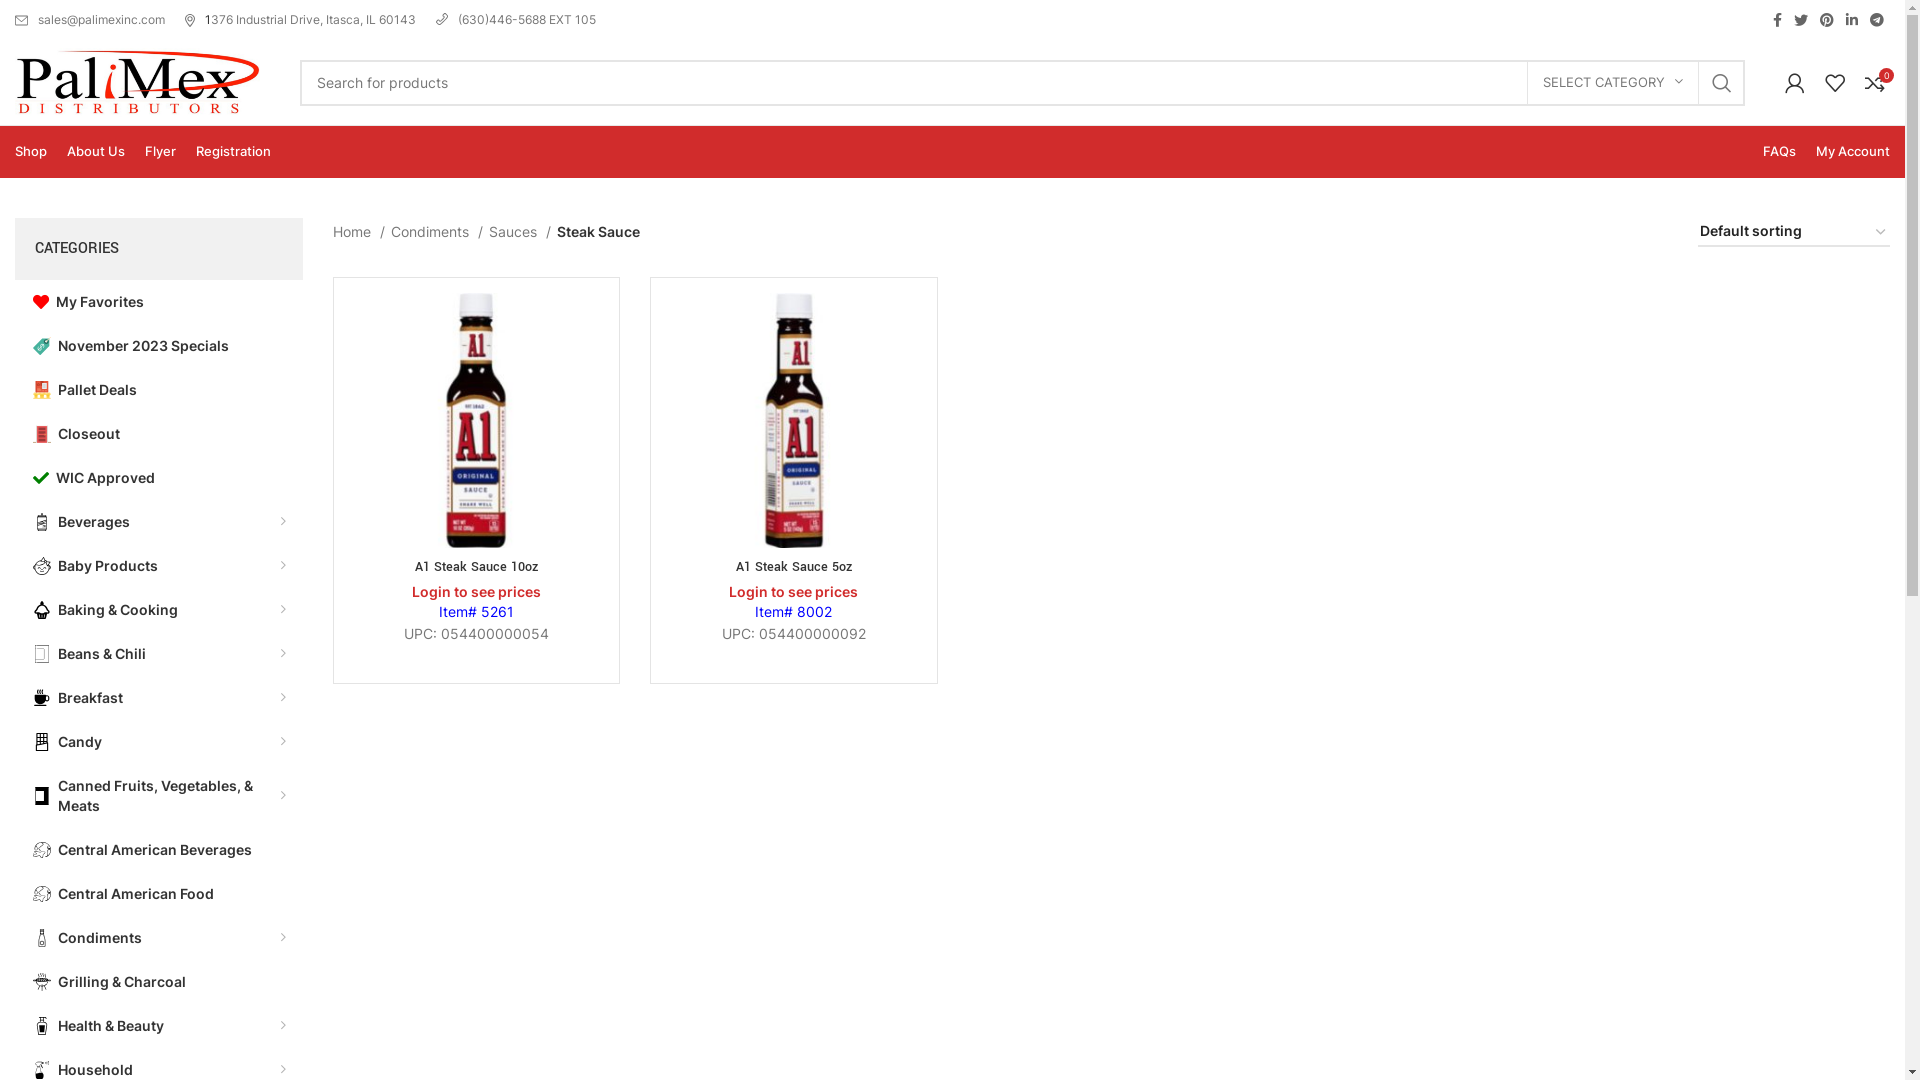 The width and height of the screenshot is (1920, 1080). What do you see at coordinates (42, 982) in the screenshot?
I see `grill-svgrepo-com (1)` at bounding box center [42, 982].